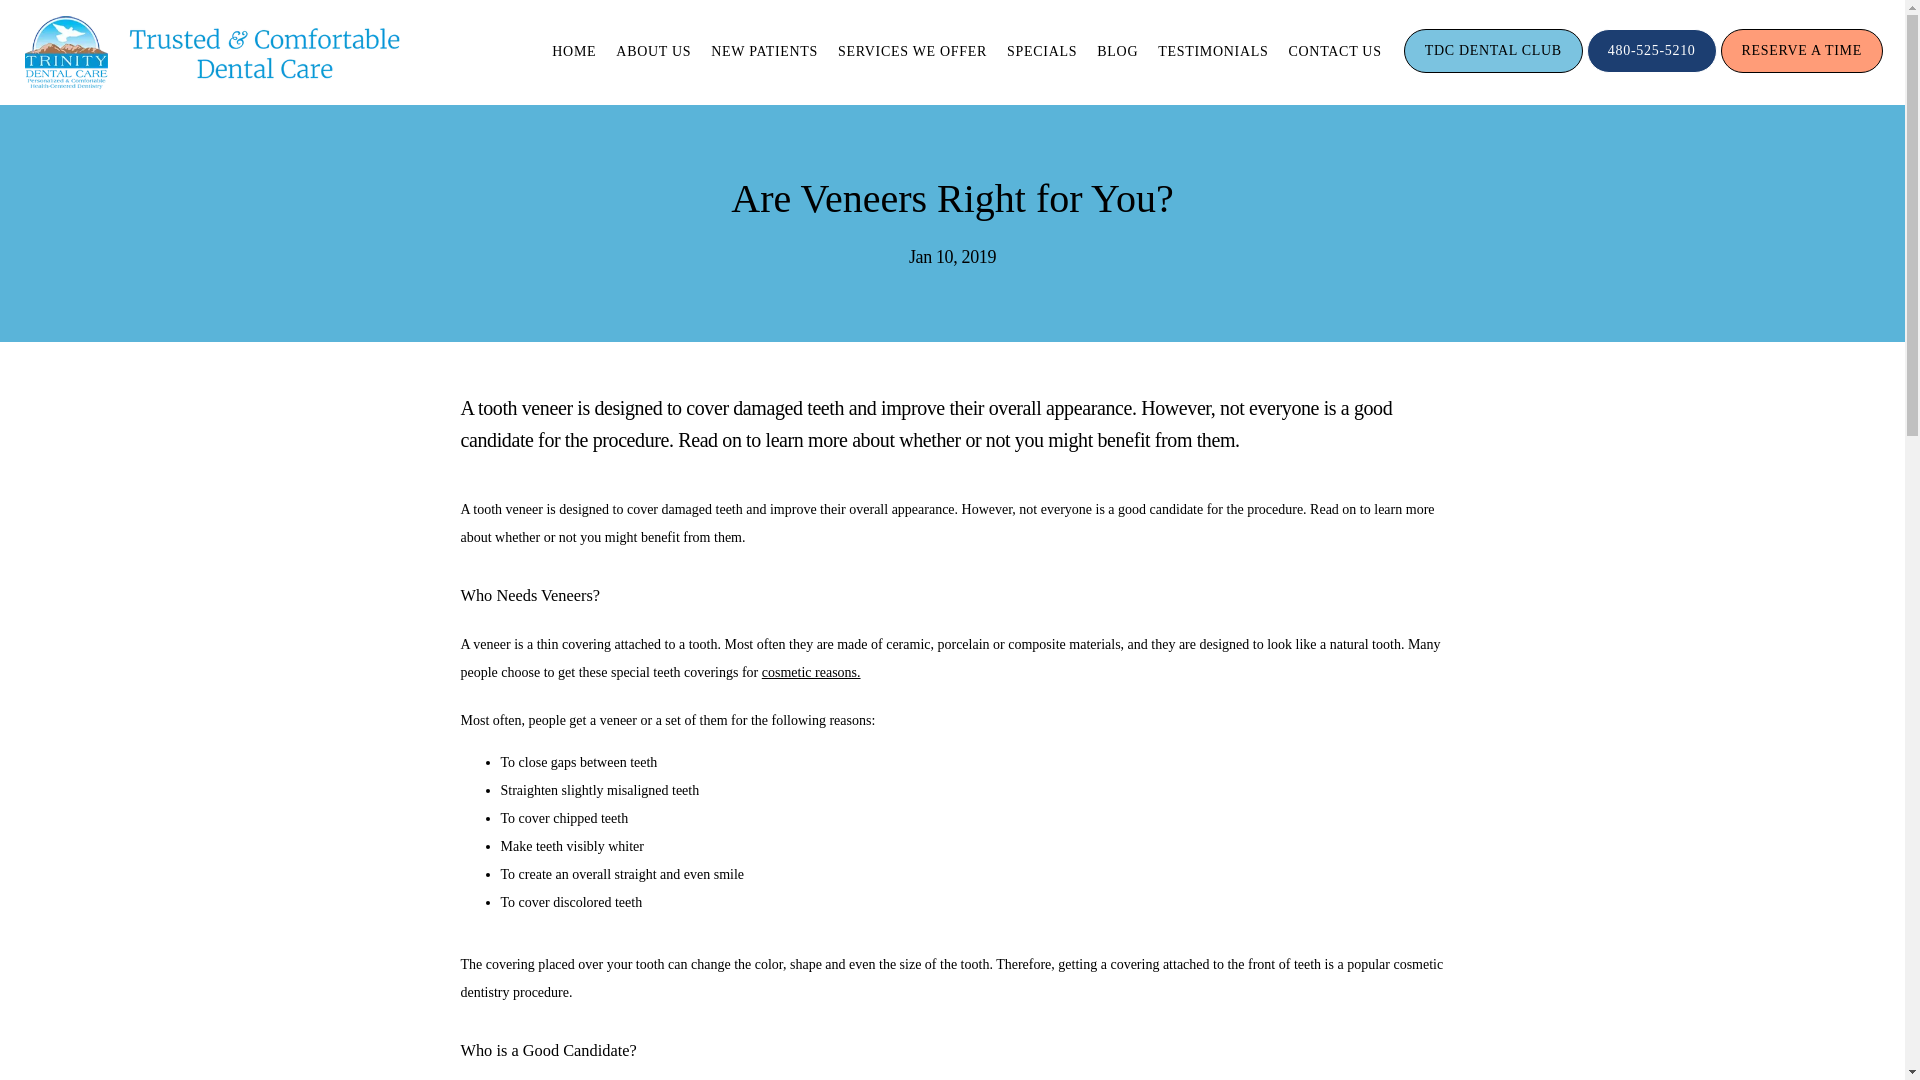 The image size is (1920, 1080). Describe the element at coordinates (811, 672) in the screenshot. I see `cosmetic reasons.` at that location.